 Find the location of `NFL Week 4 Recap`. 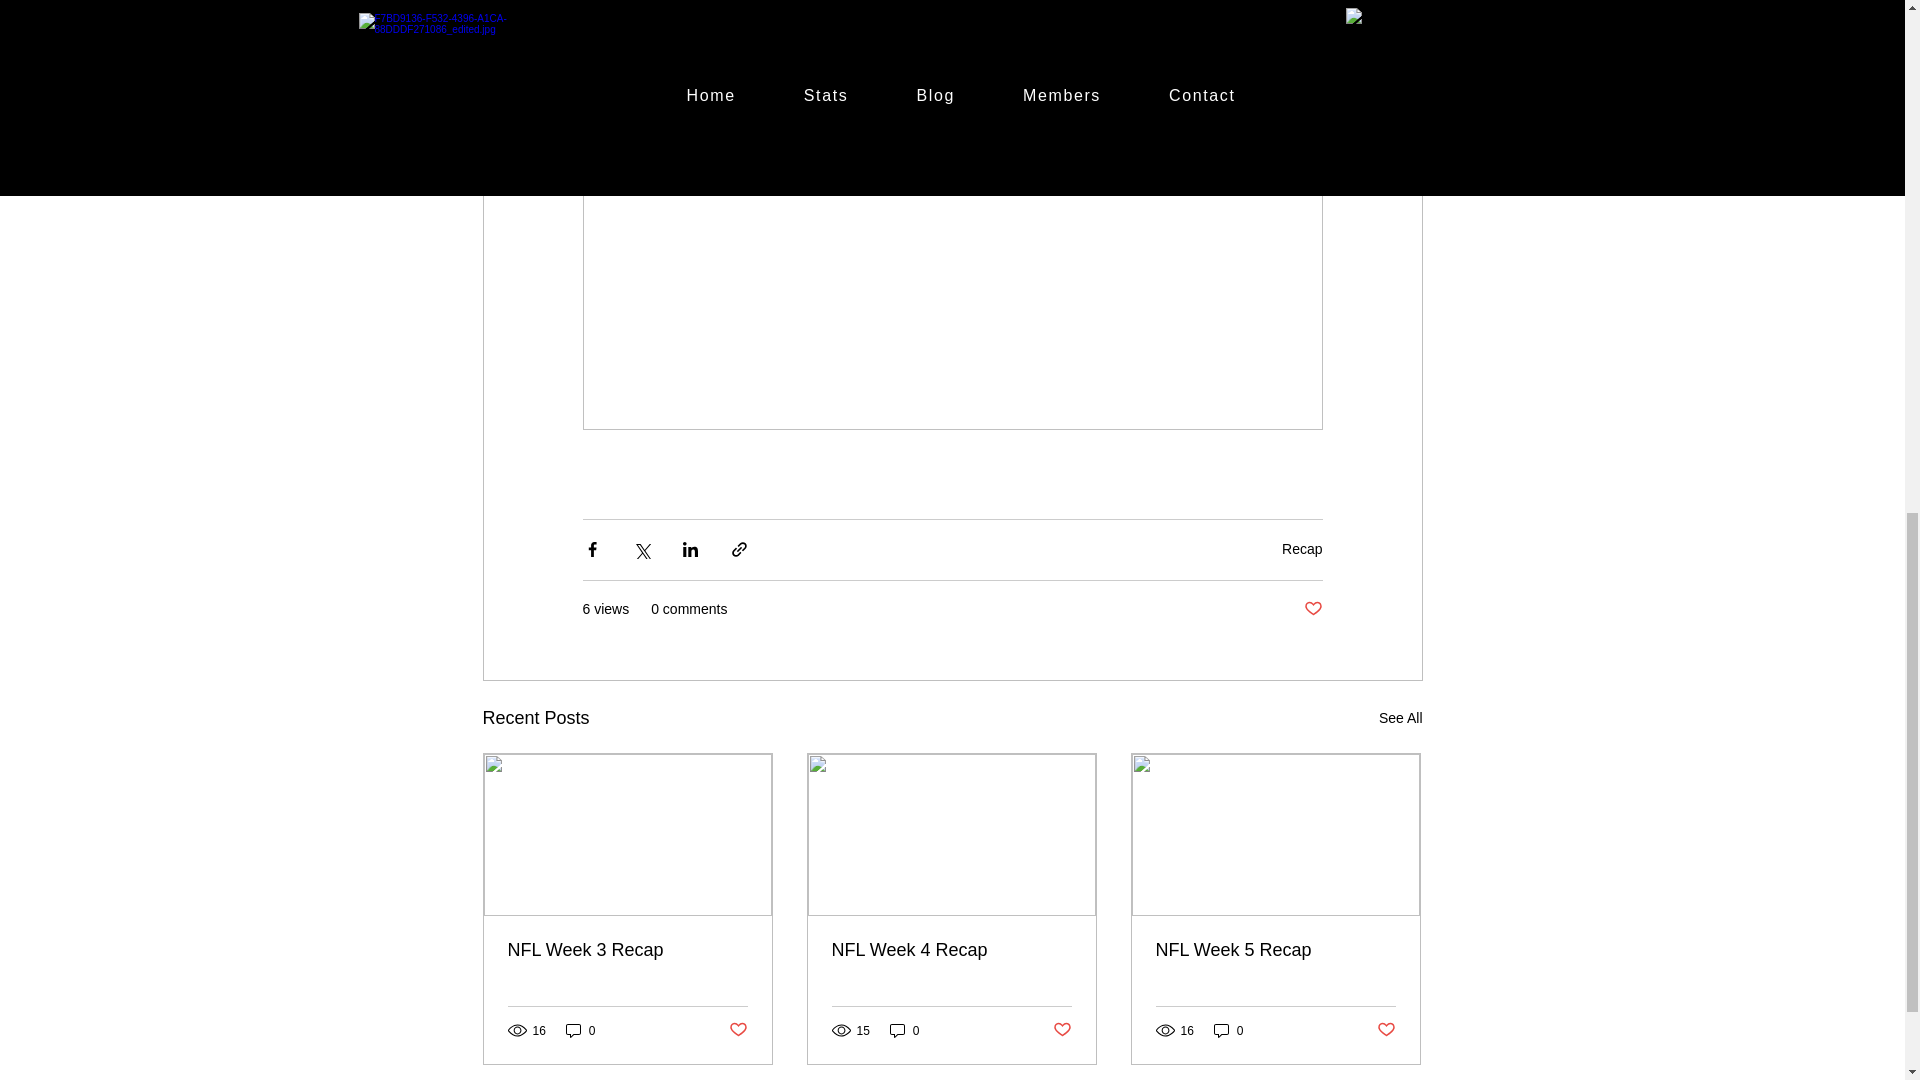

NFL Week 4 Recap is located at coordinates (951, 950).